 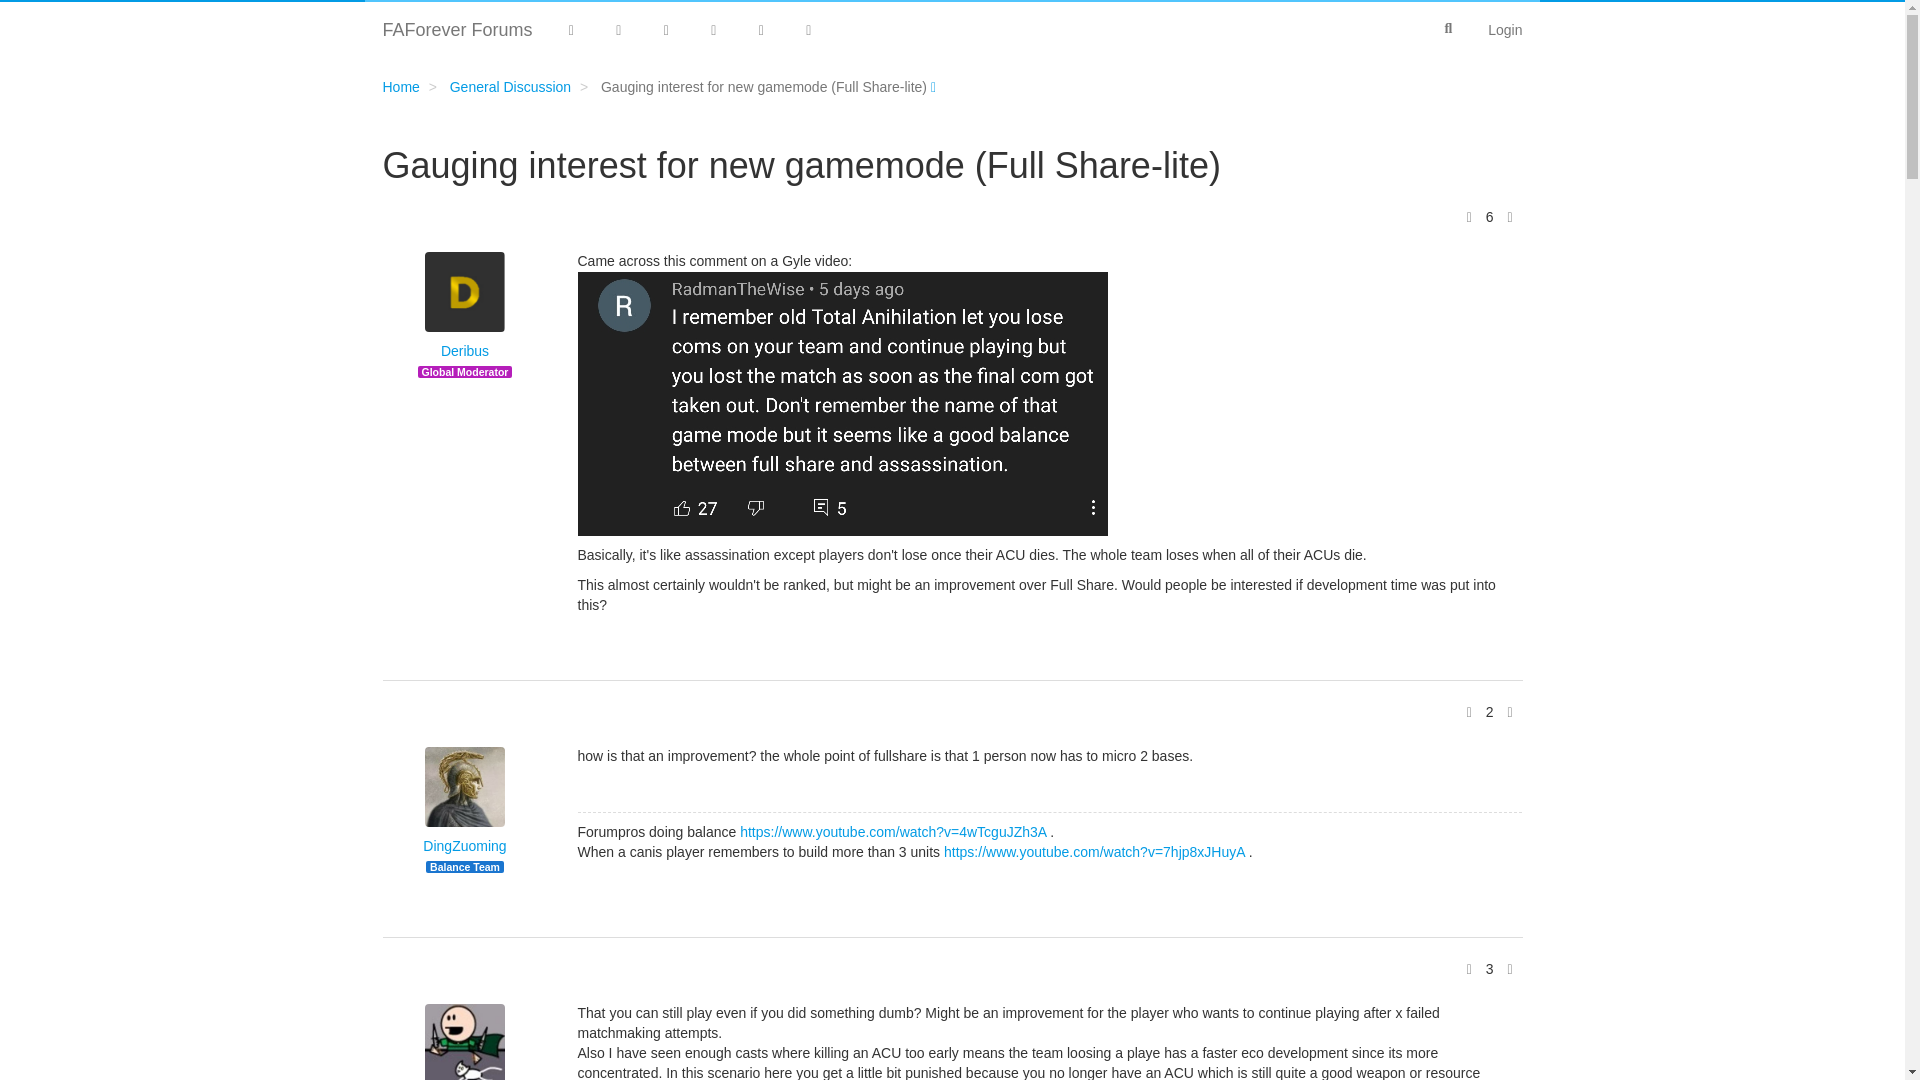 I want to click on General Discussion, so click(x=510, y=86).